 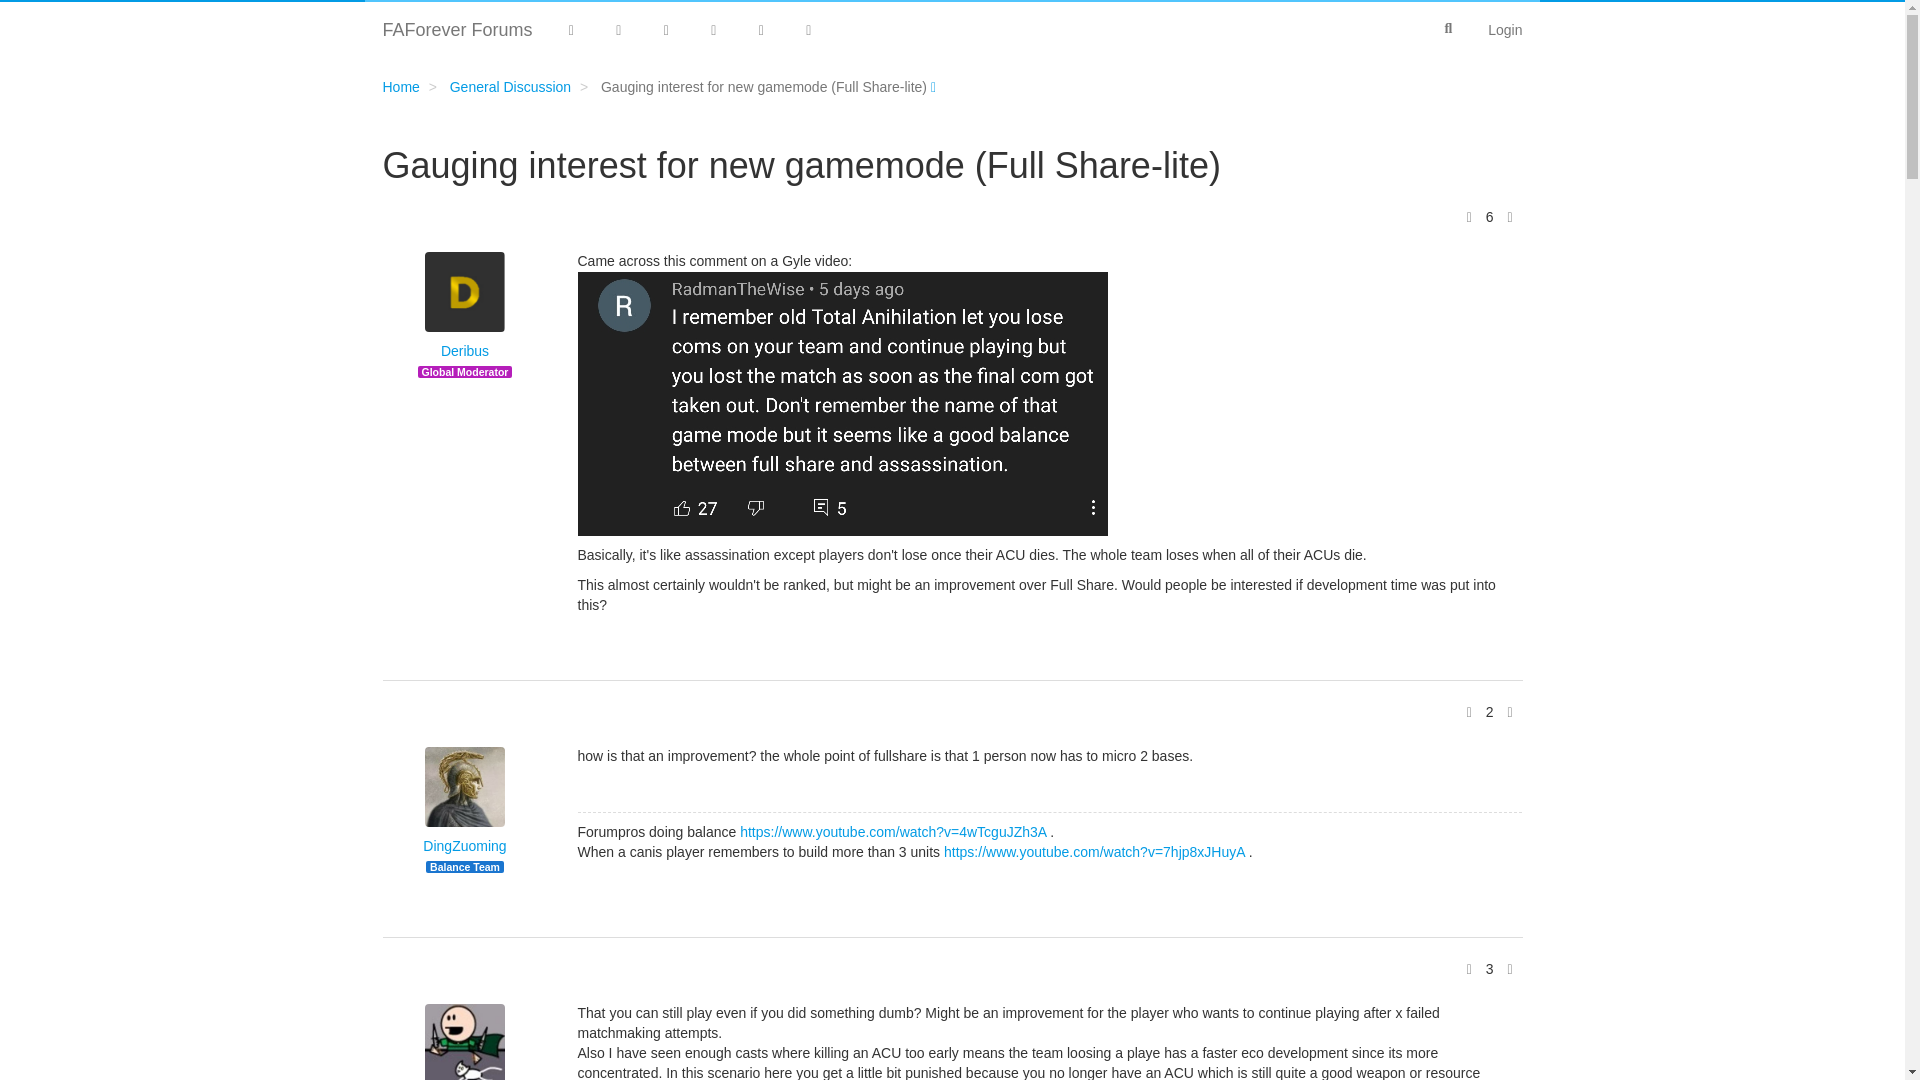 I want to click on General Discussion, so click(x=510, y=86).